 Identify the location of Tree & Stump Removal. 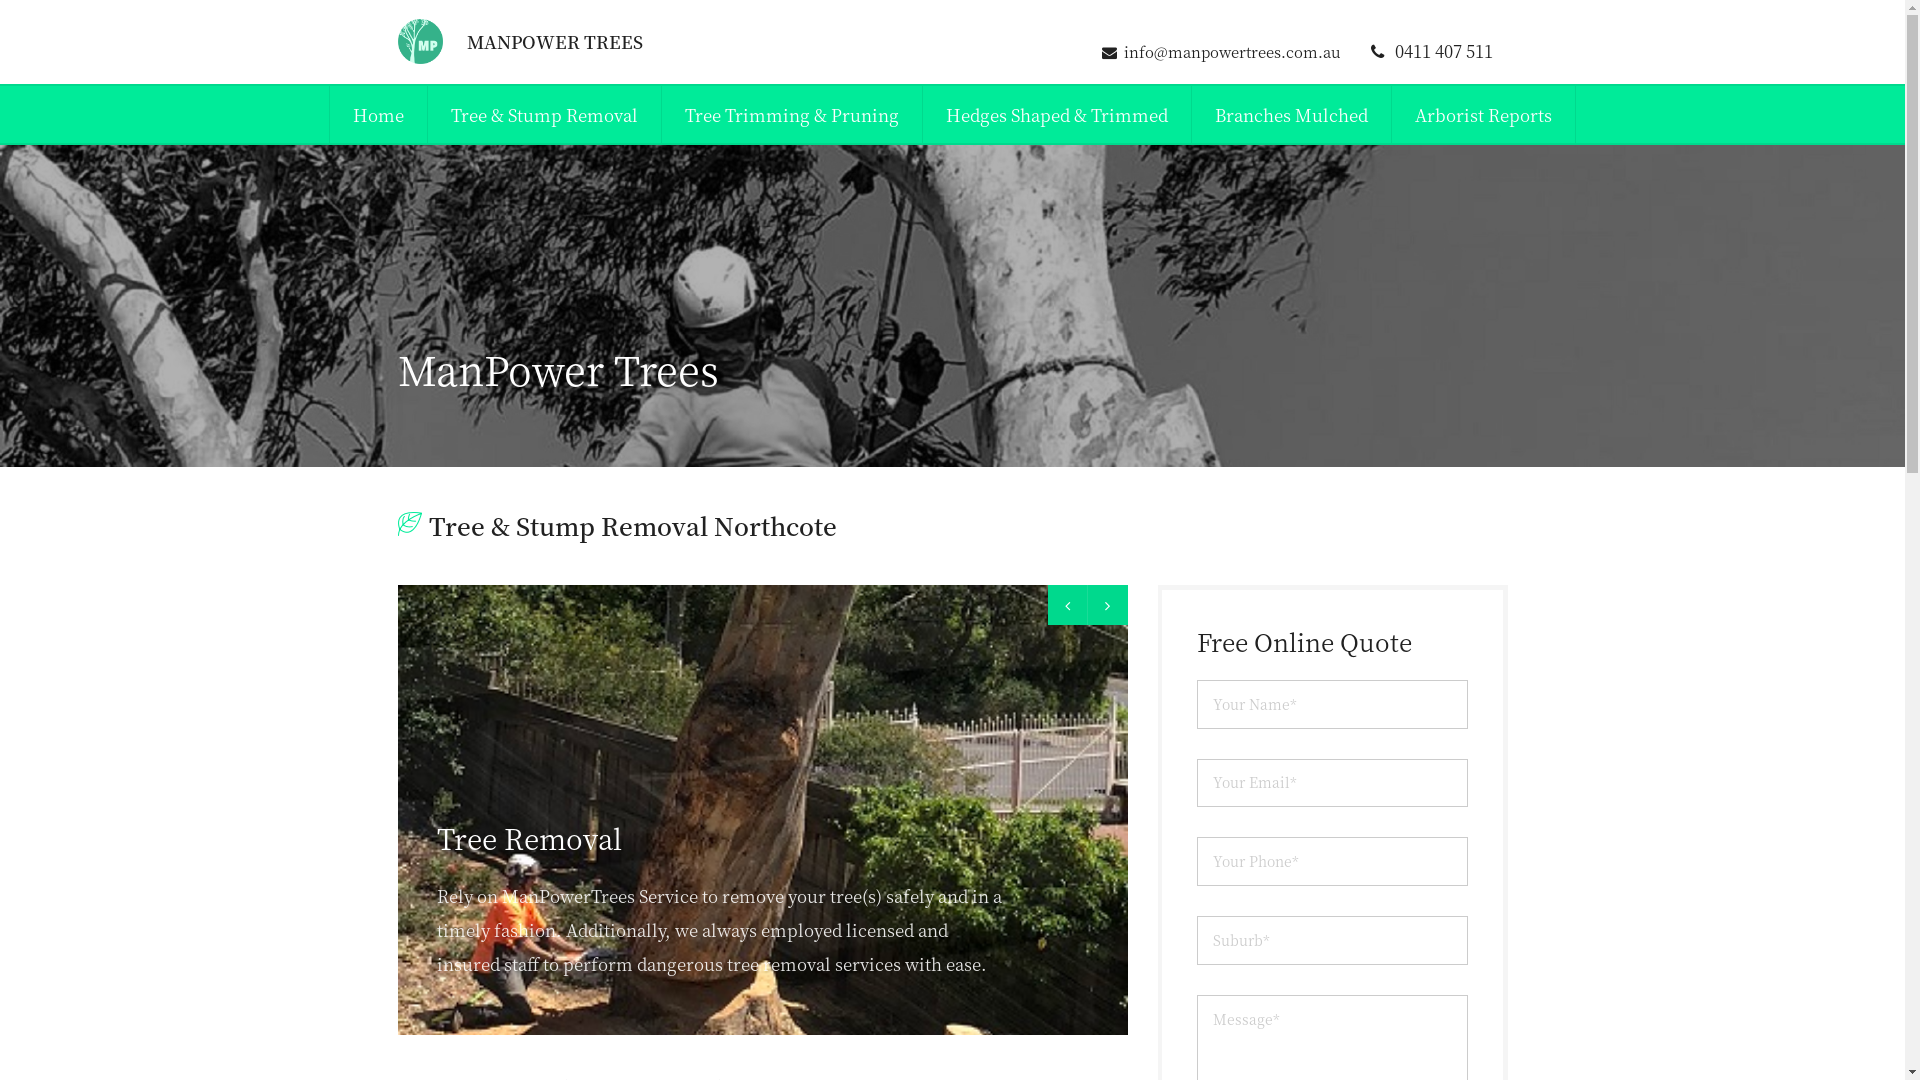
(544, 114).